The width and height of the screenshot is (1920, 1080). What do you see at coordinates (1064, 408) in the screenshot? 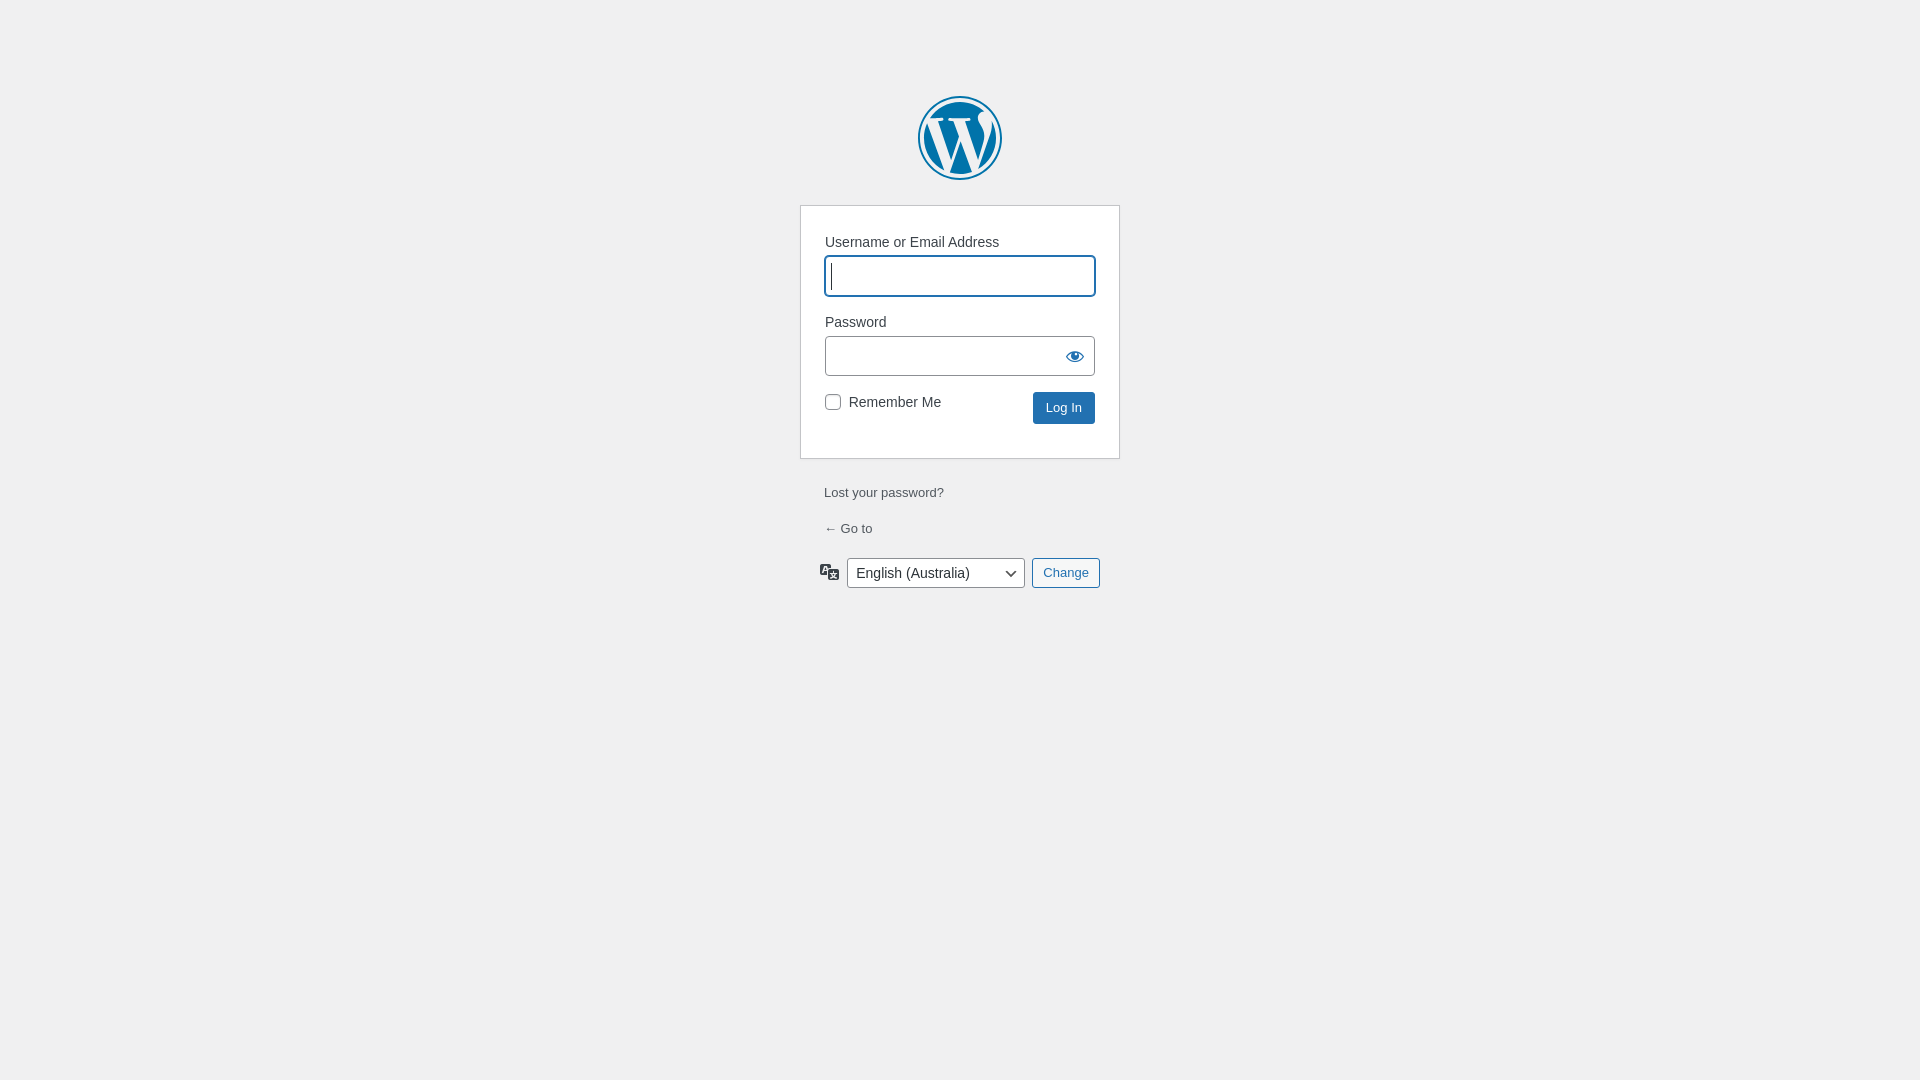
I see `Log In` at bounding box center [1064, 408].